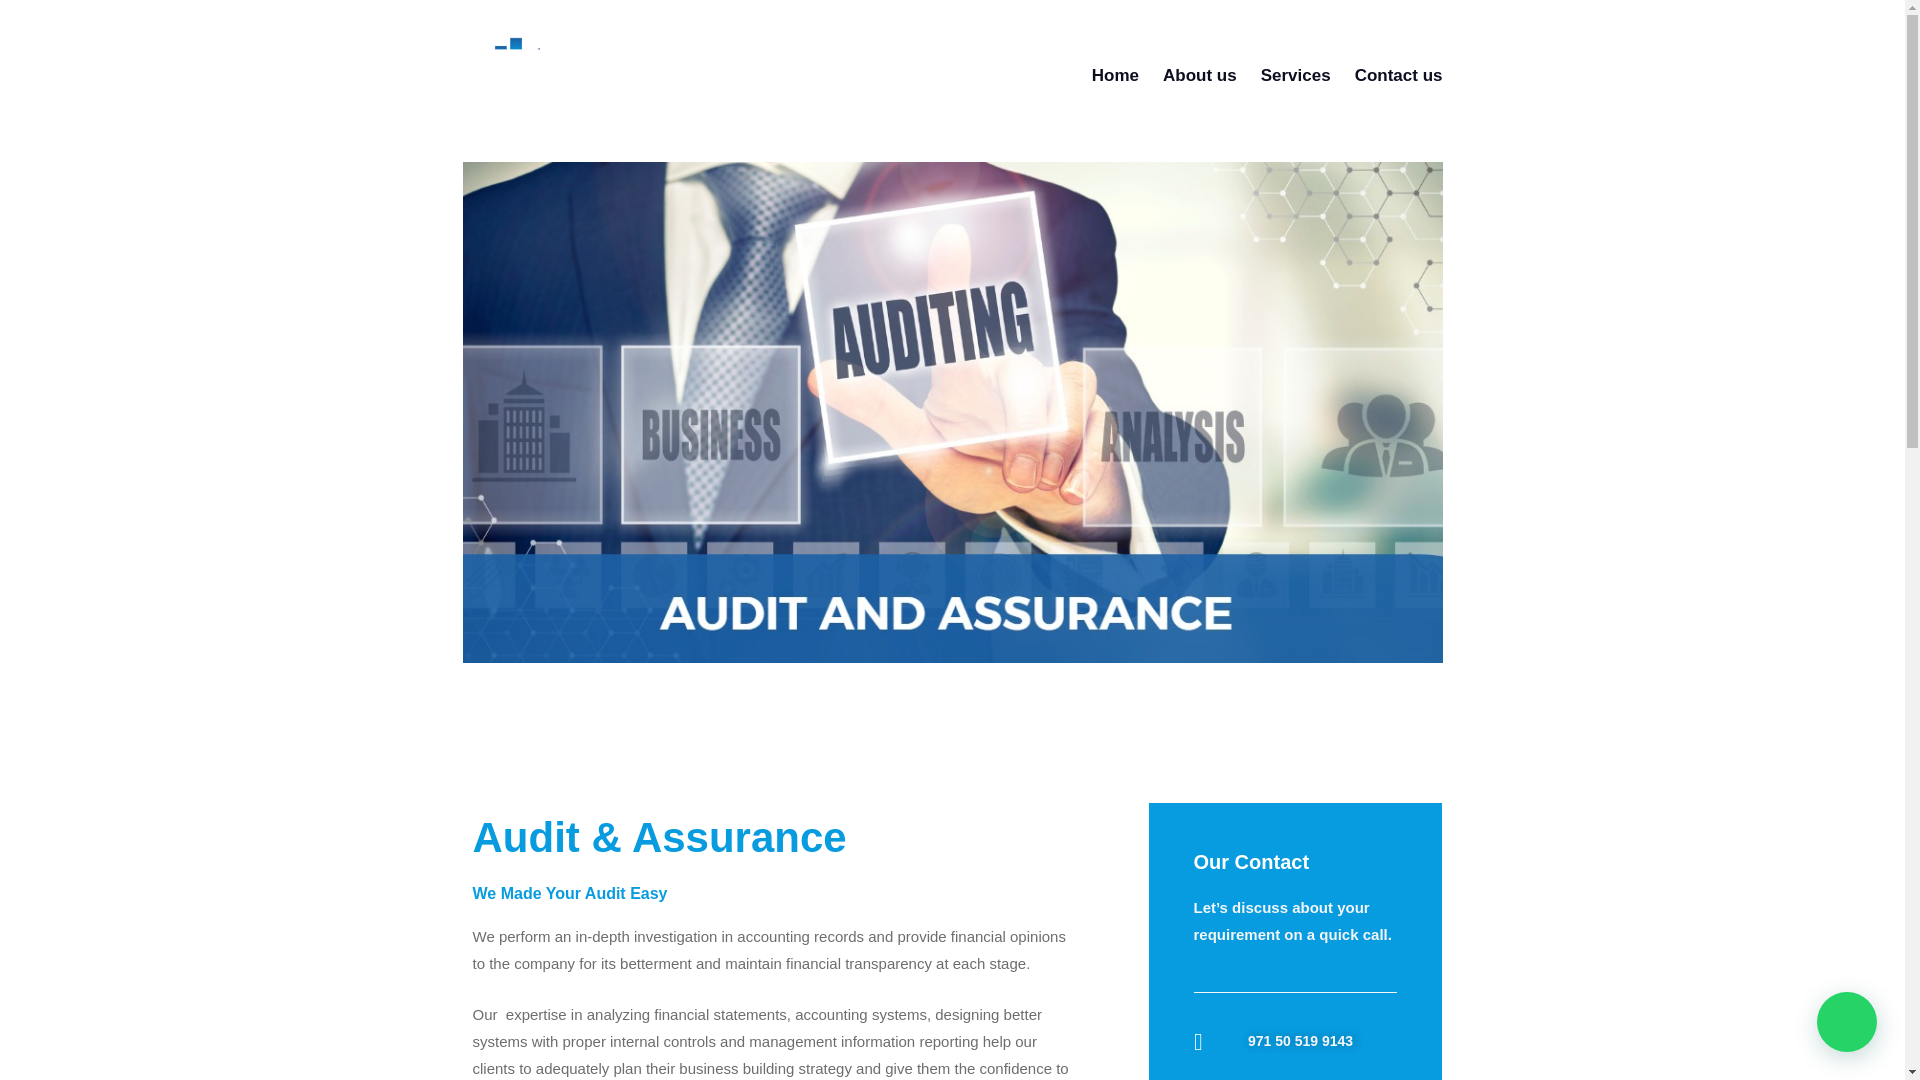 The height and width of the screenshot is (1080, 1920). Describe the element at coordinates (1200, 75) in the screenshot. I see `About us` at that location.